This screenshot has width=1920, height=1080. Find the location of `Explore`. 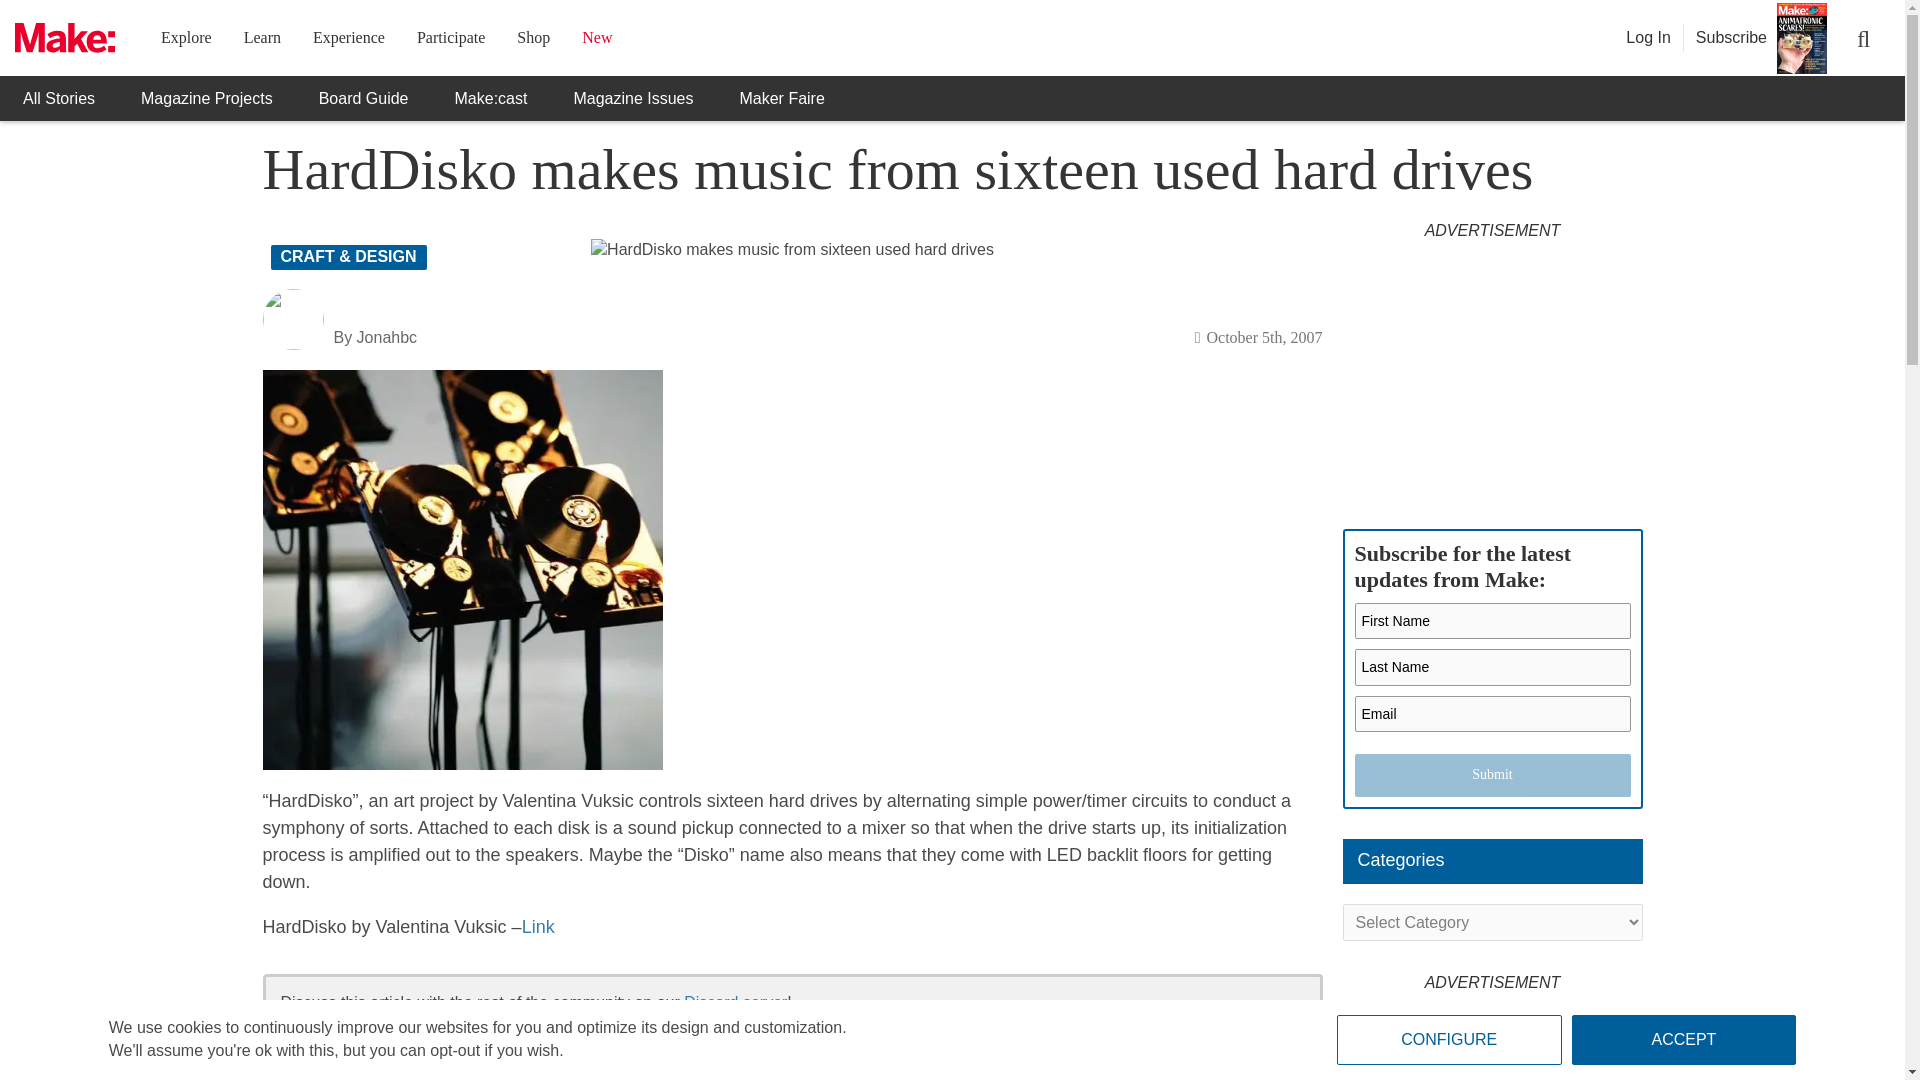

Explore is located at coordinates (186, 38).